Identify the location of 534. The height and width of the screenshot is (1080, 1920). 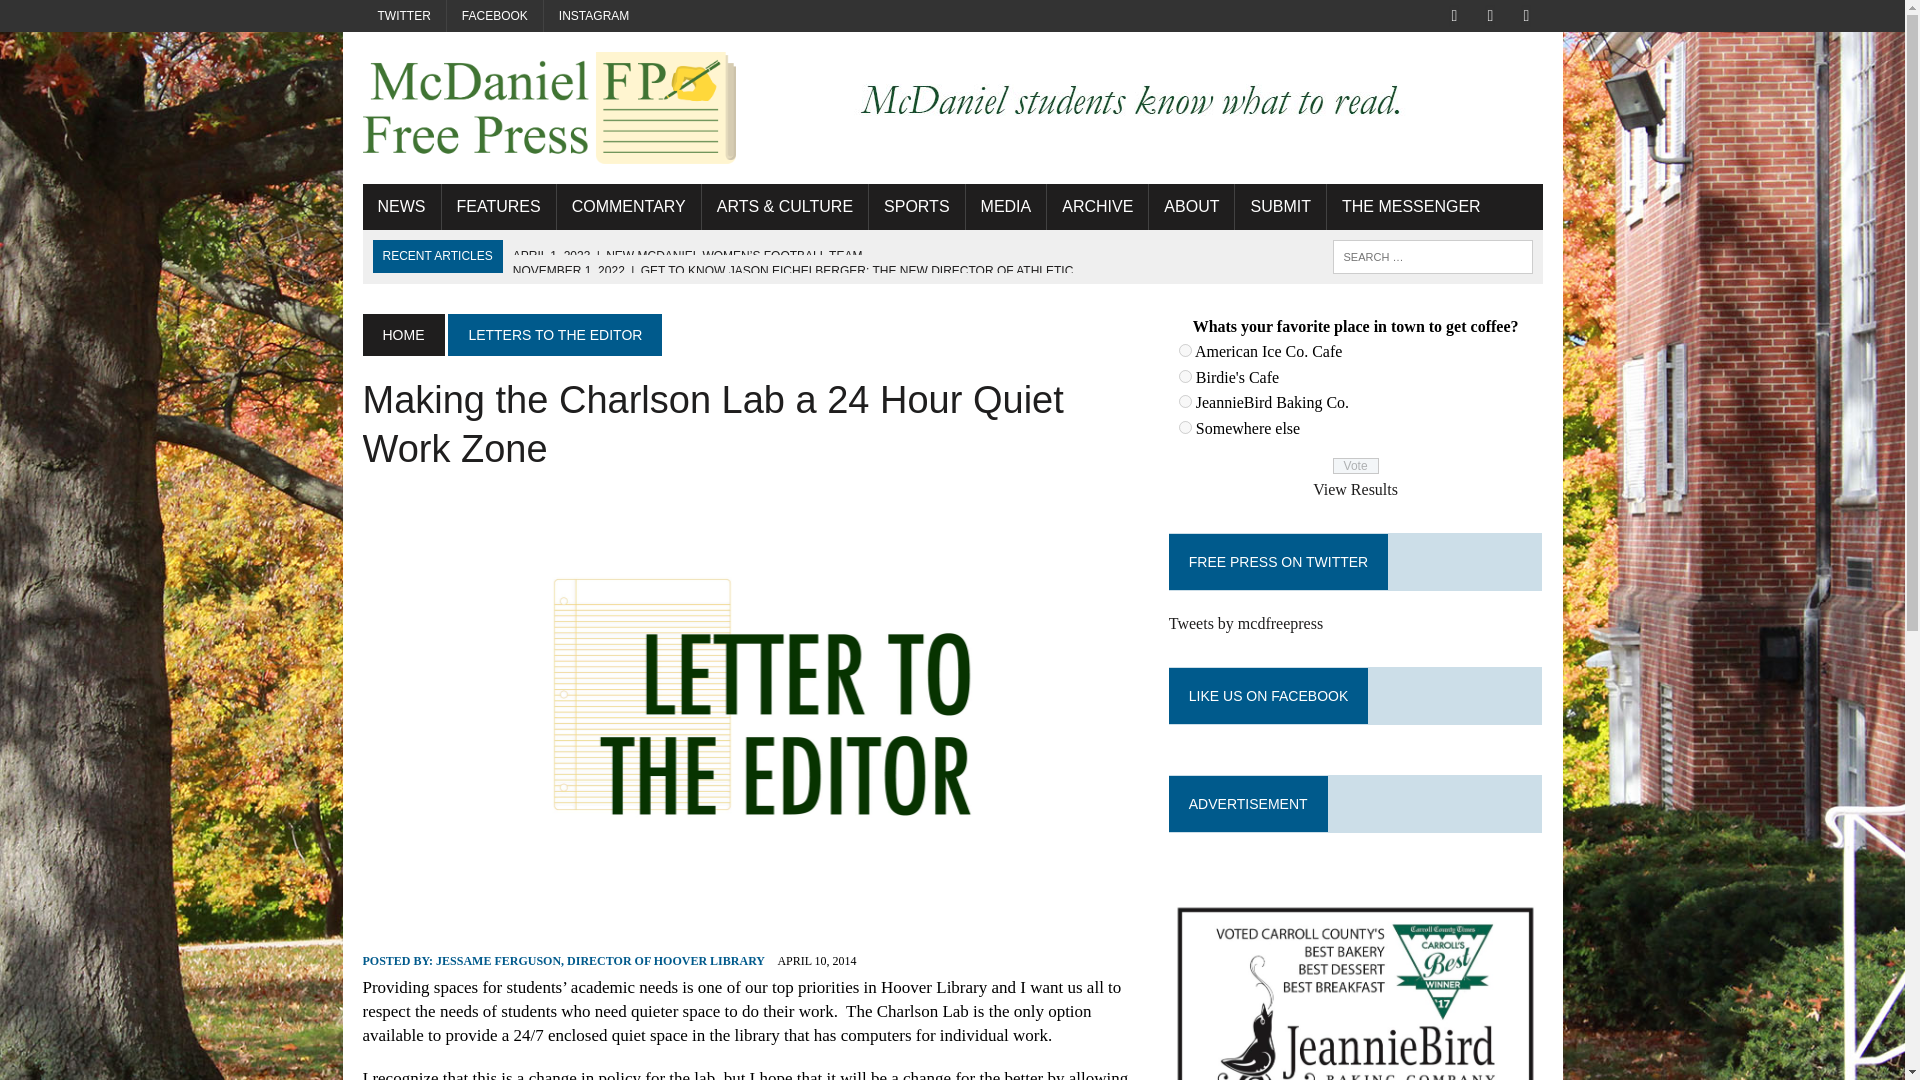
(1185, 376).